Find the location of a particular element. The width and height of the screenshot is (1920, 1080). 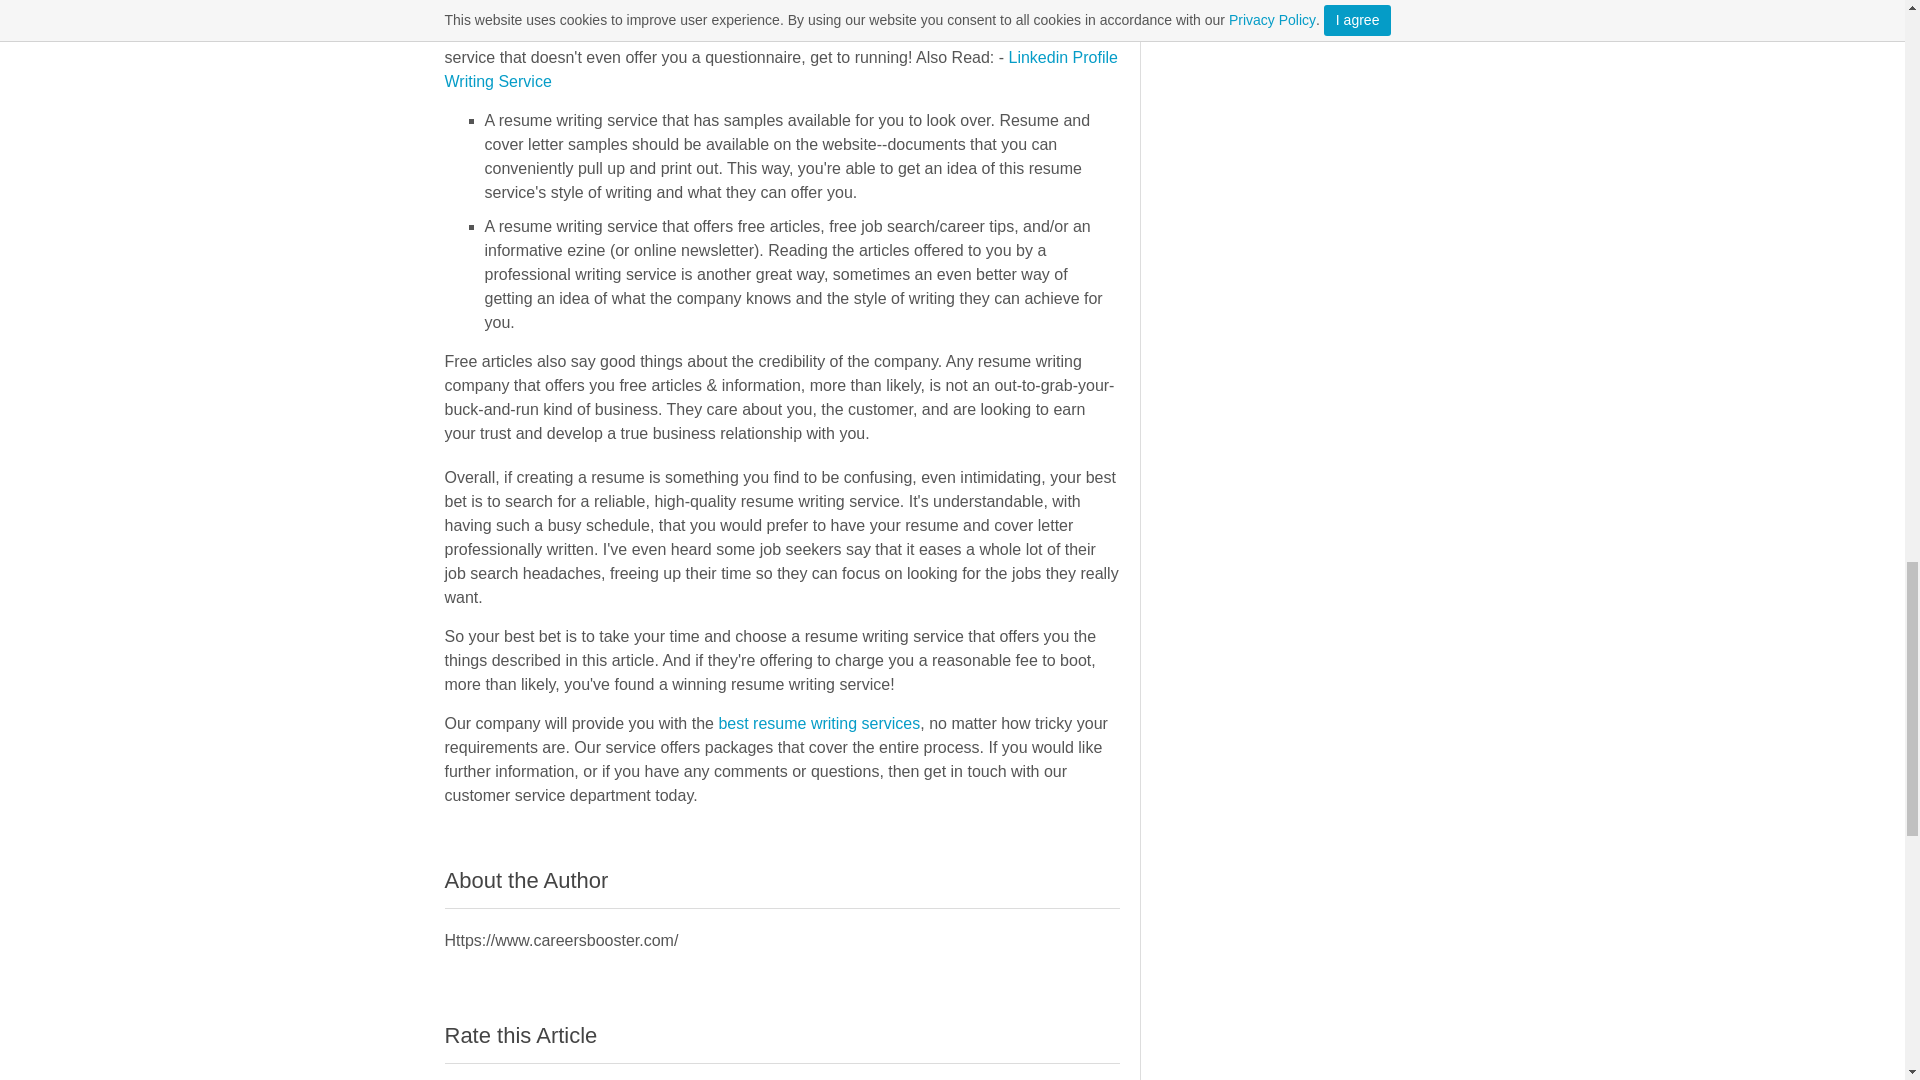

Linkedin Profile Writing Service is located at coordinates (780, 68).